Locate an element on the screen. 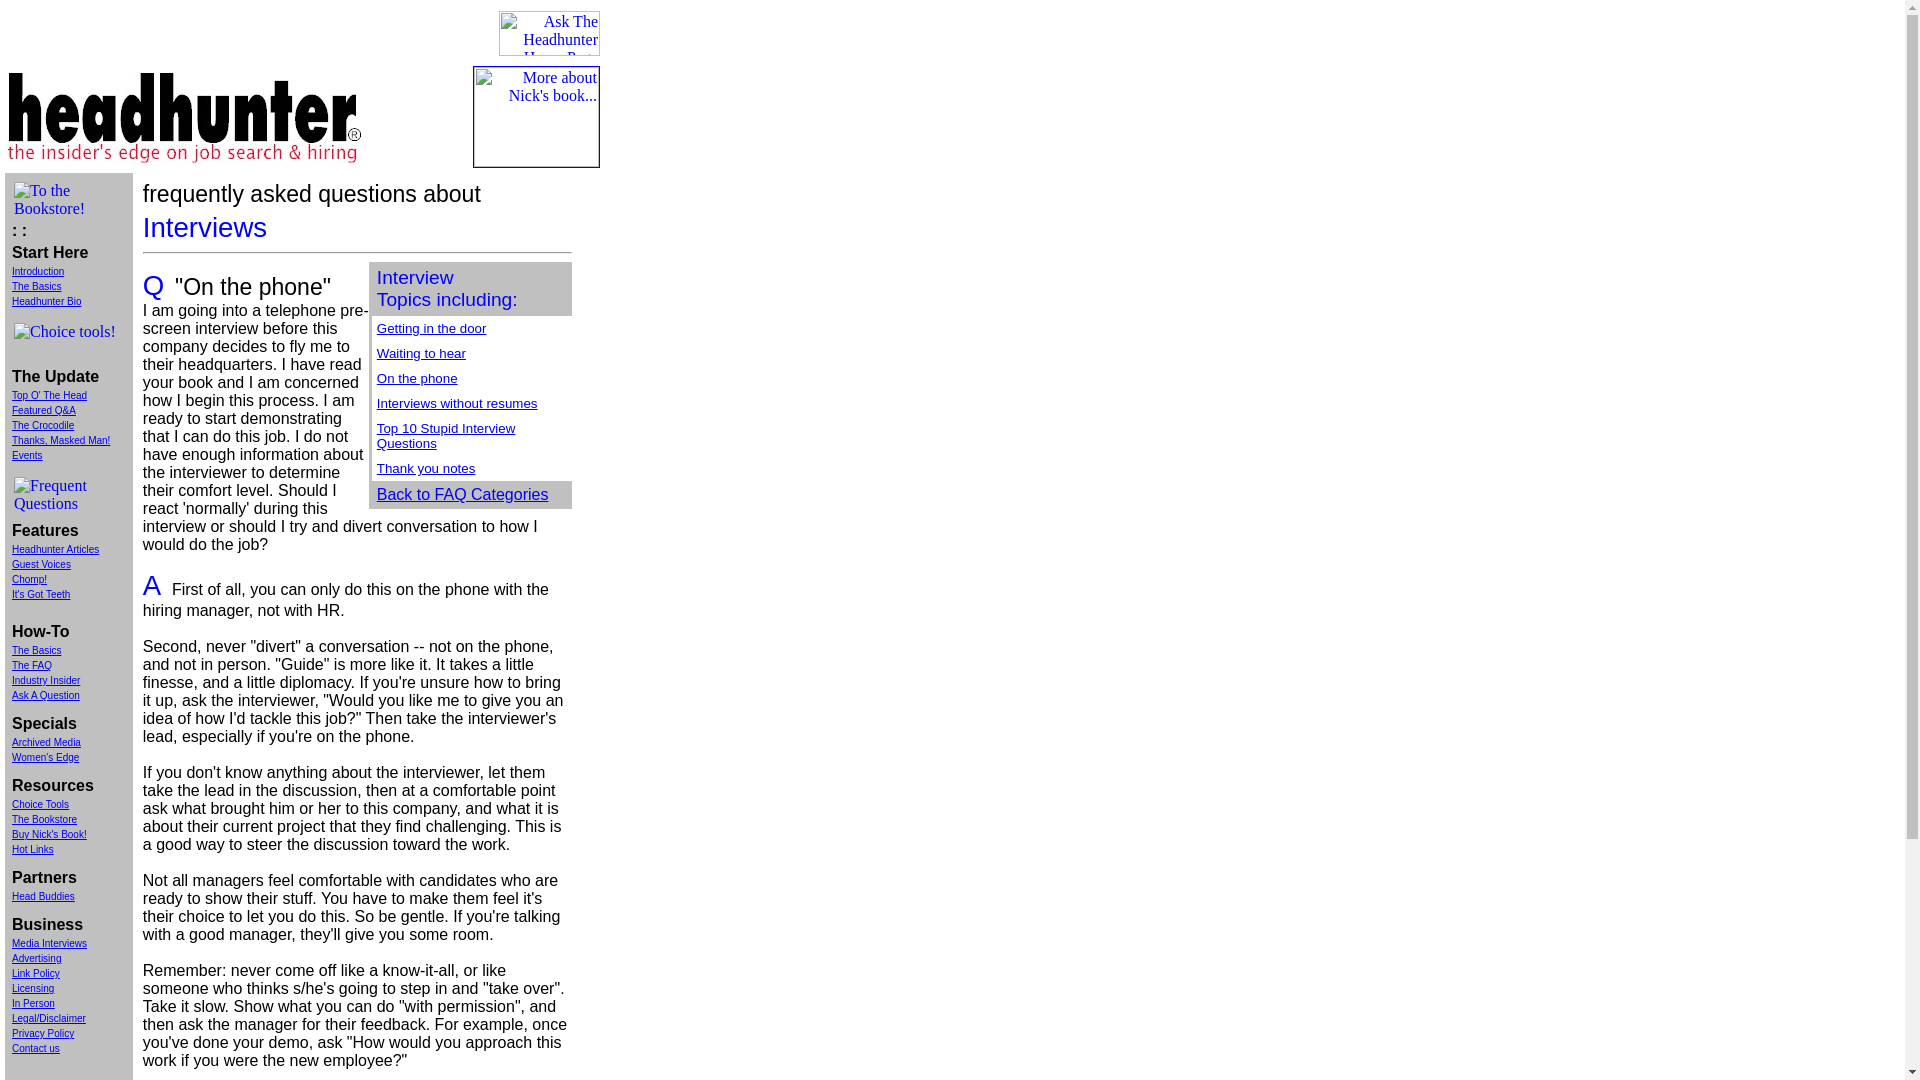 Image resolution: width=1920 pixels, height=1080 pixels. Media Interviews is located at coordinates (48, 944).